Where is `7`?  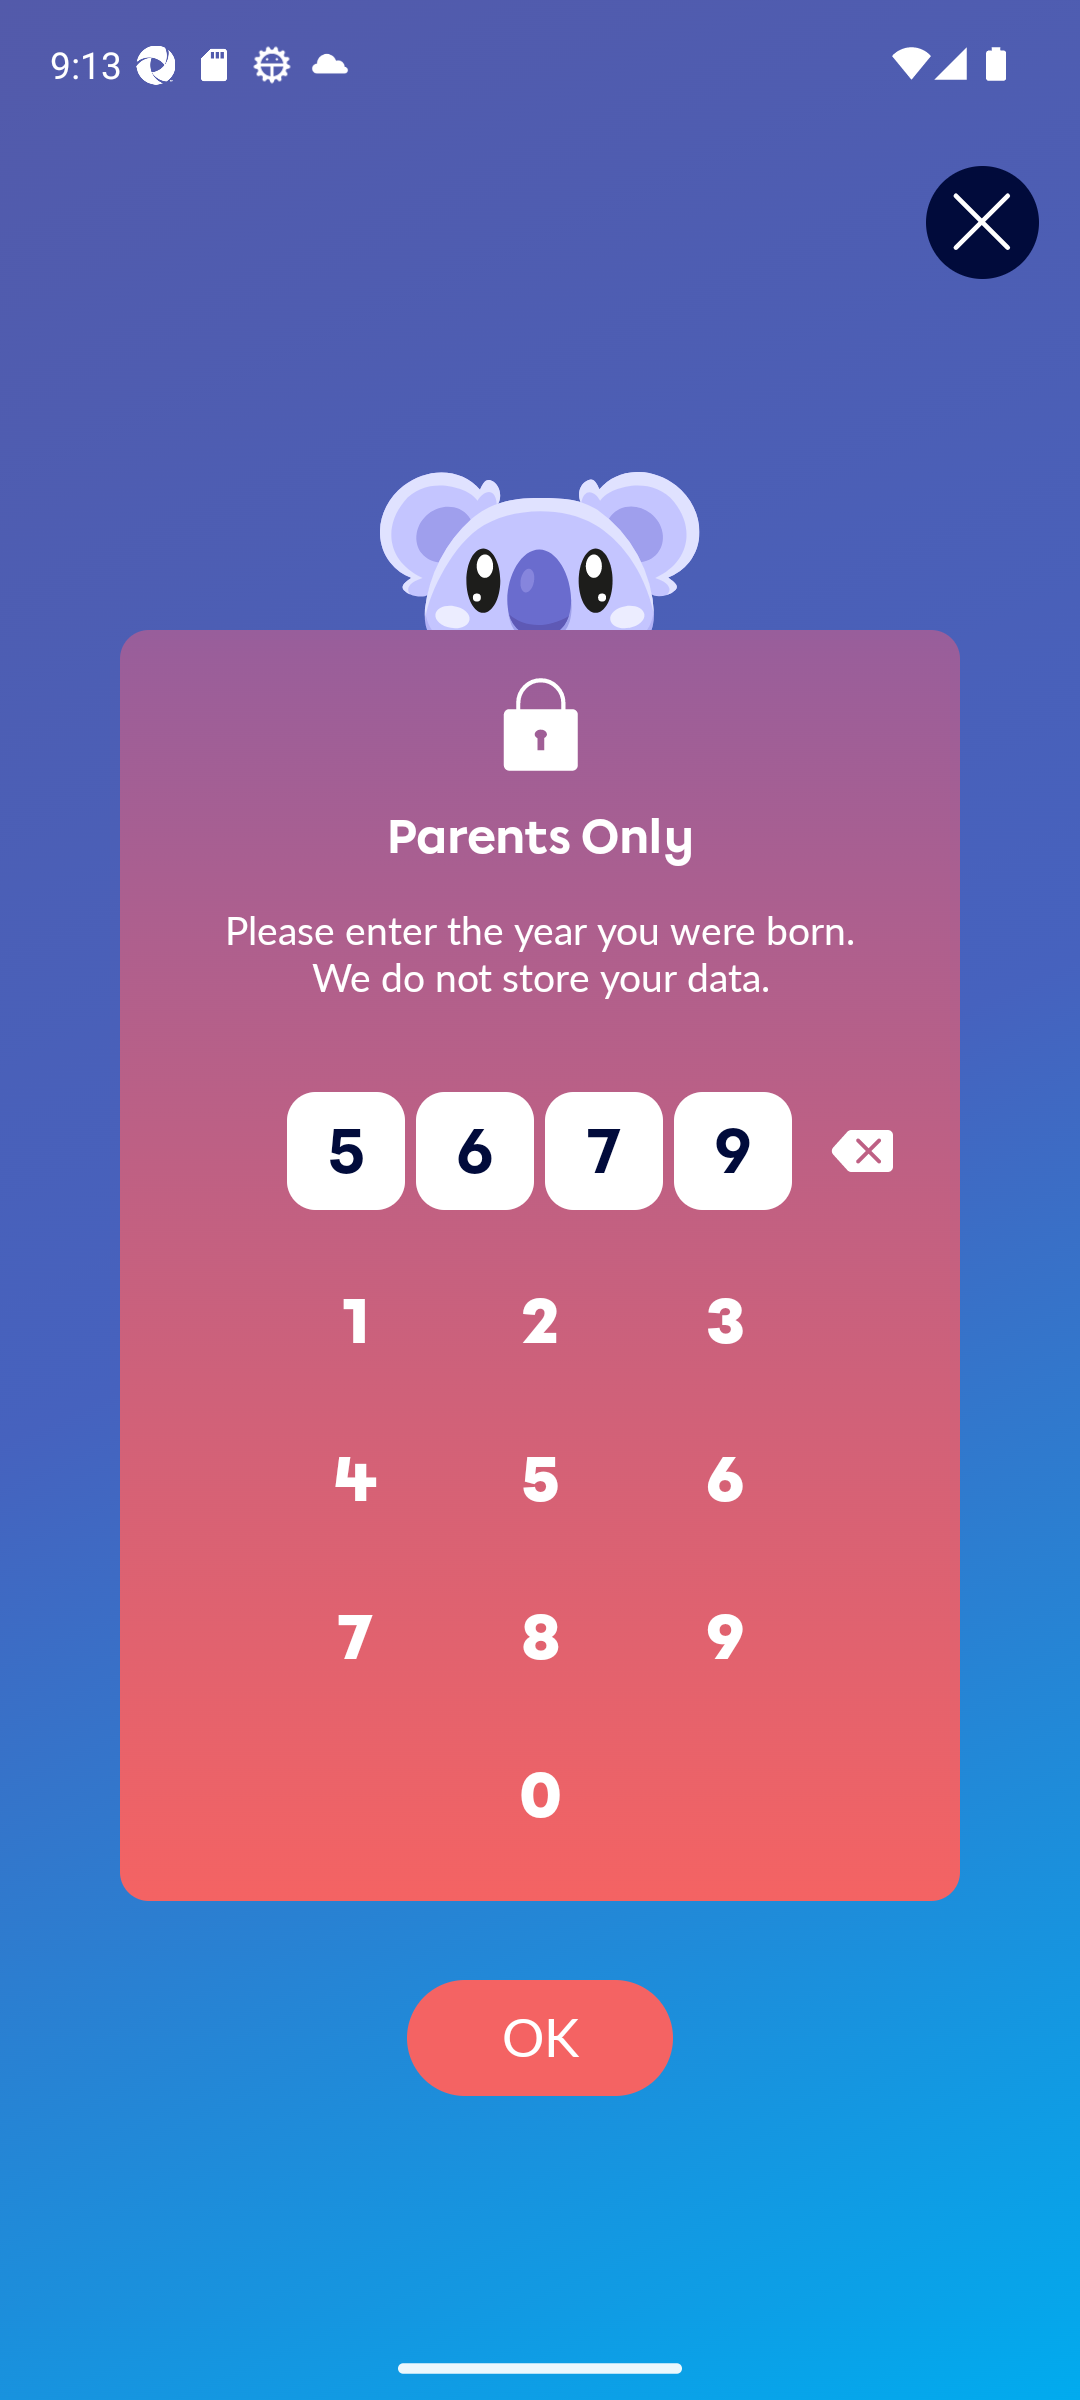 7 is located at coordinates (356, 1638).